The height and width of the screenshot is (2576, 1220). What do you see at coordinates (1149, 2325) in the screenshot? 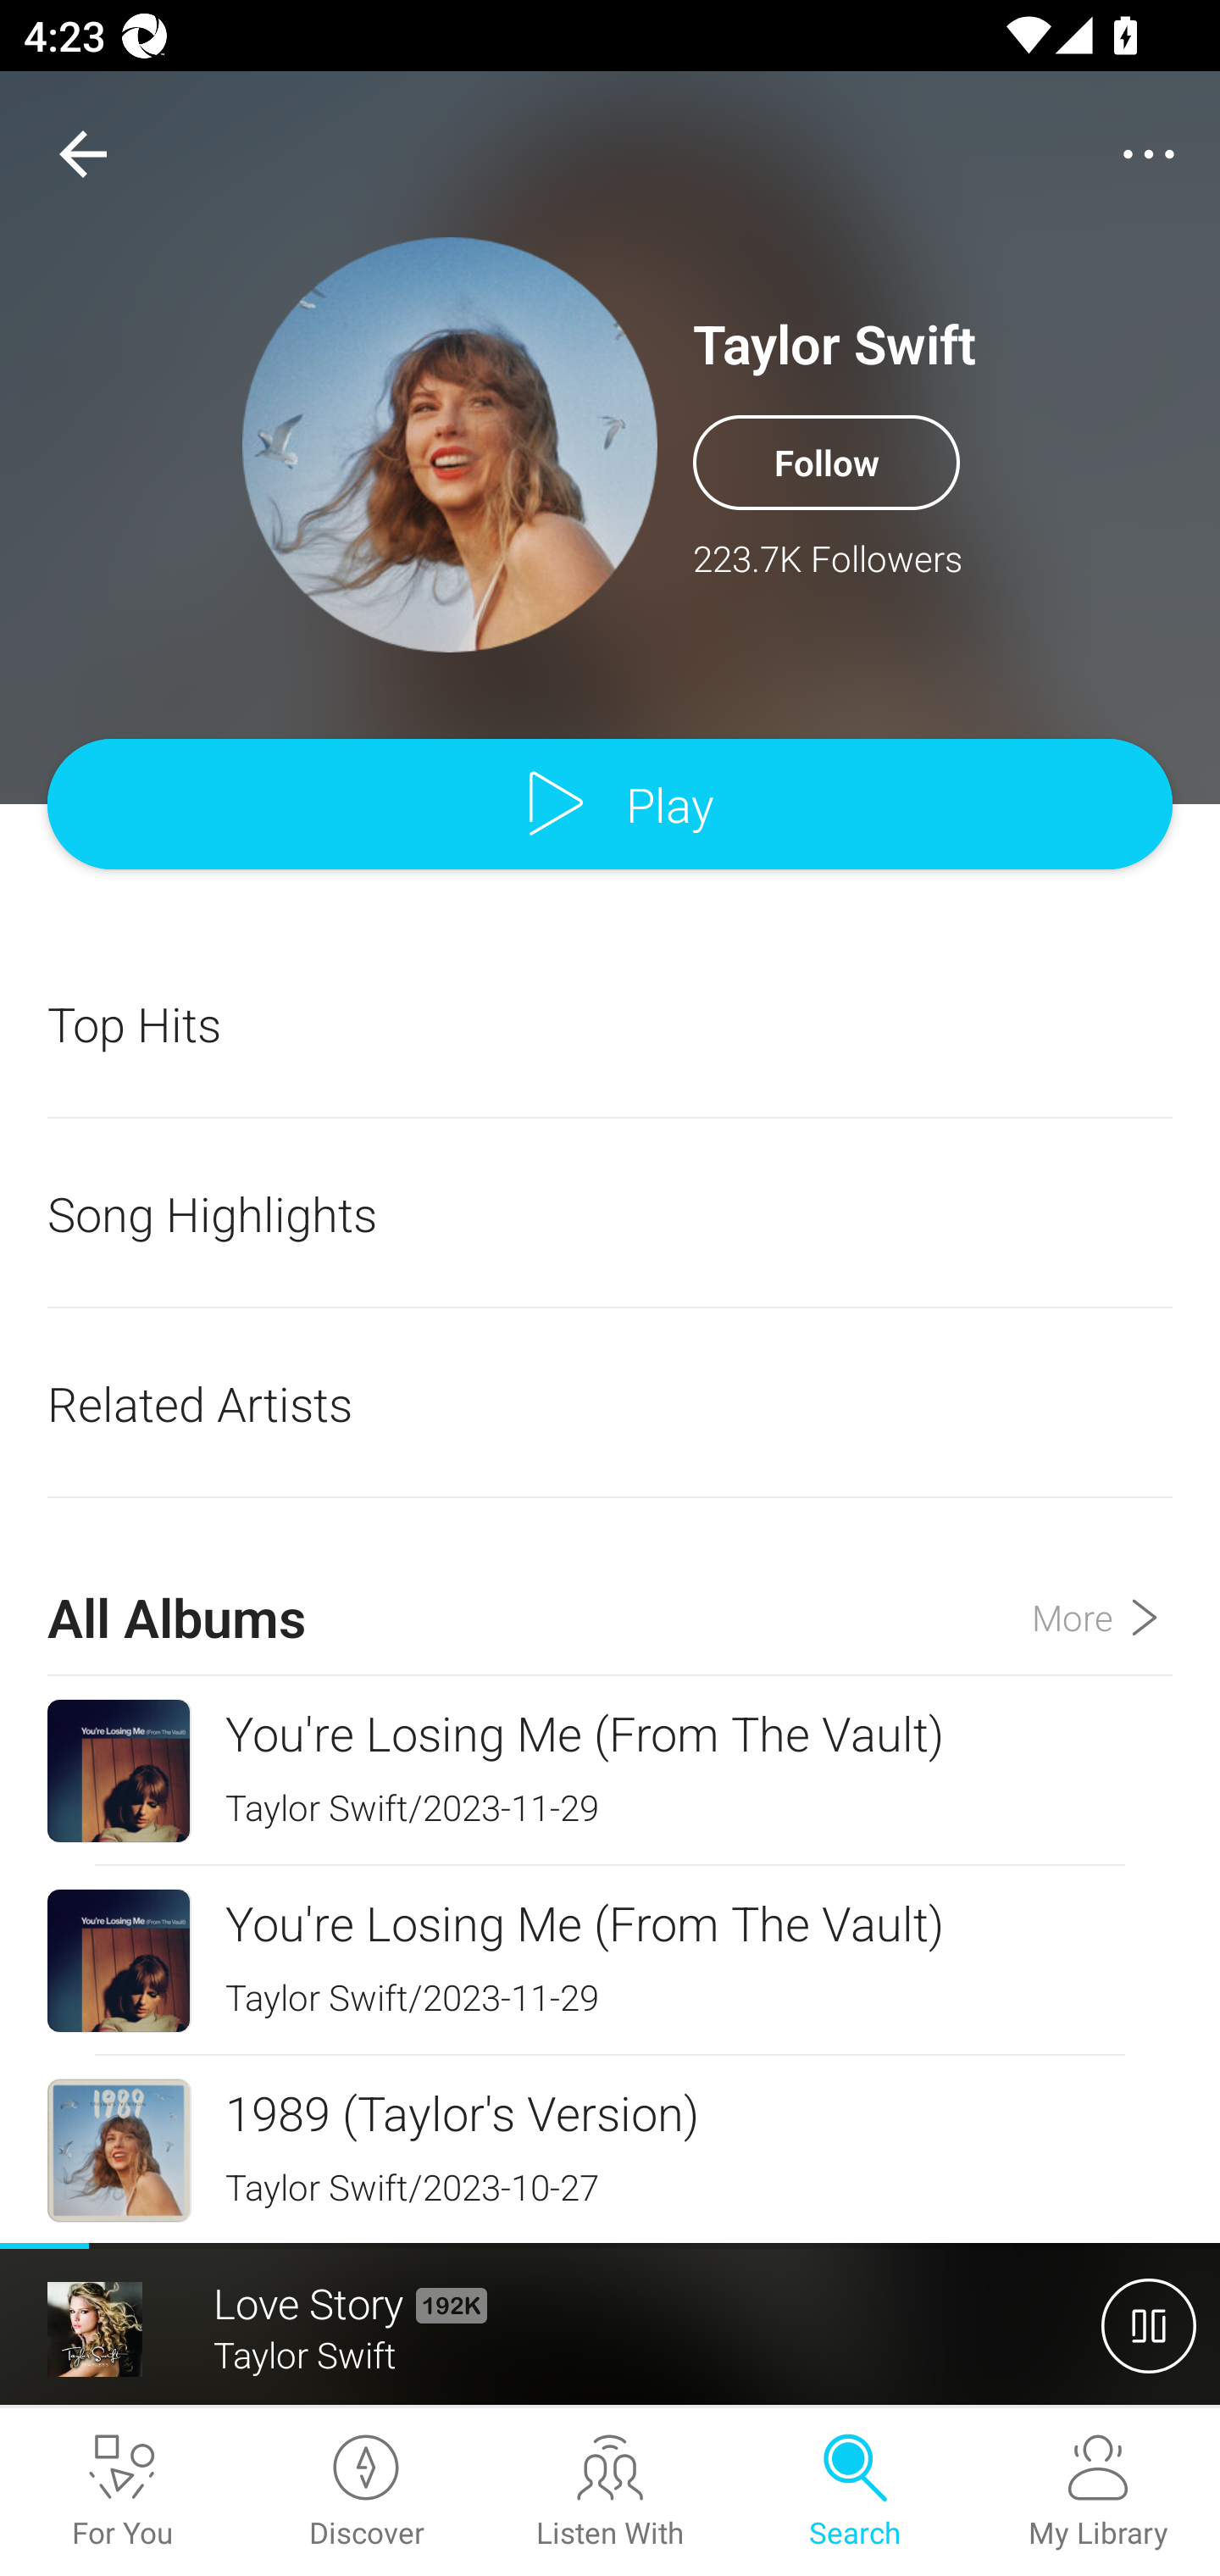
I see `暫停播放` at bounding box center [1149, 2325].